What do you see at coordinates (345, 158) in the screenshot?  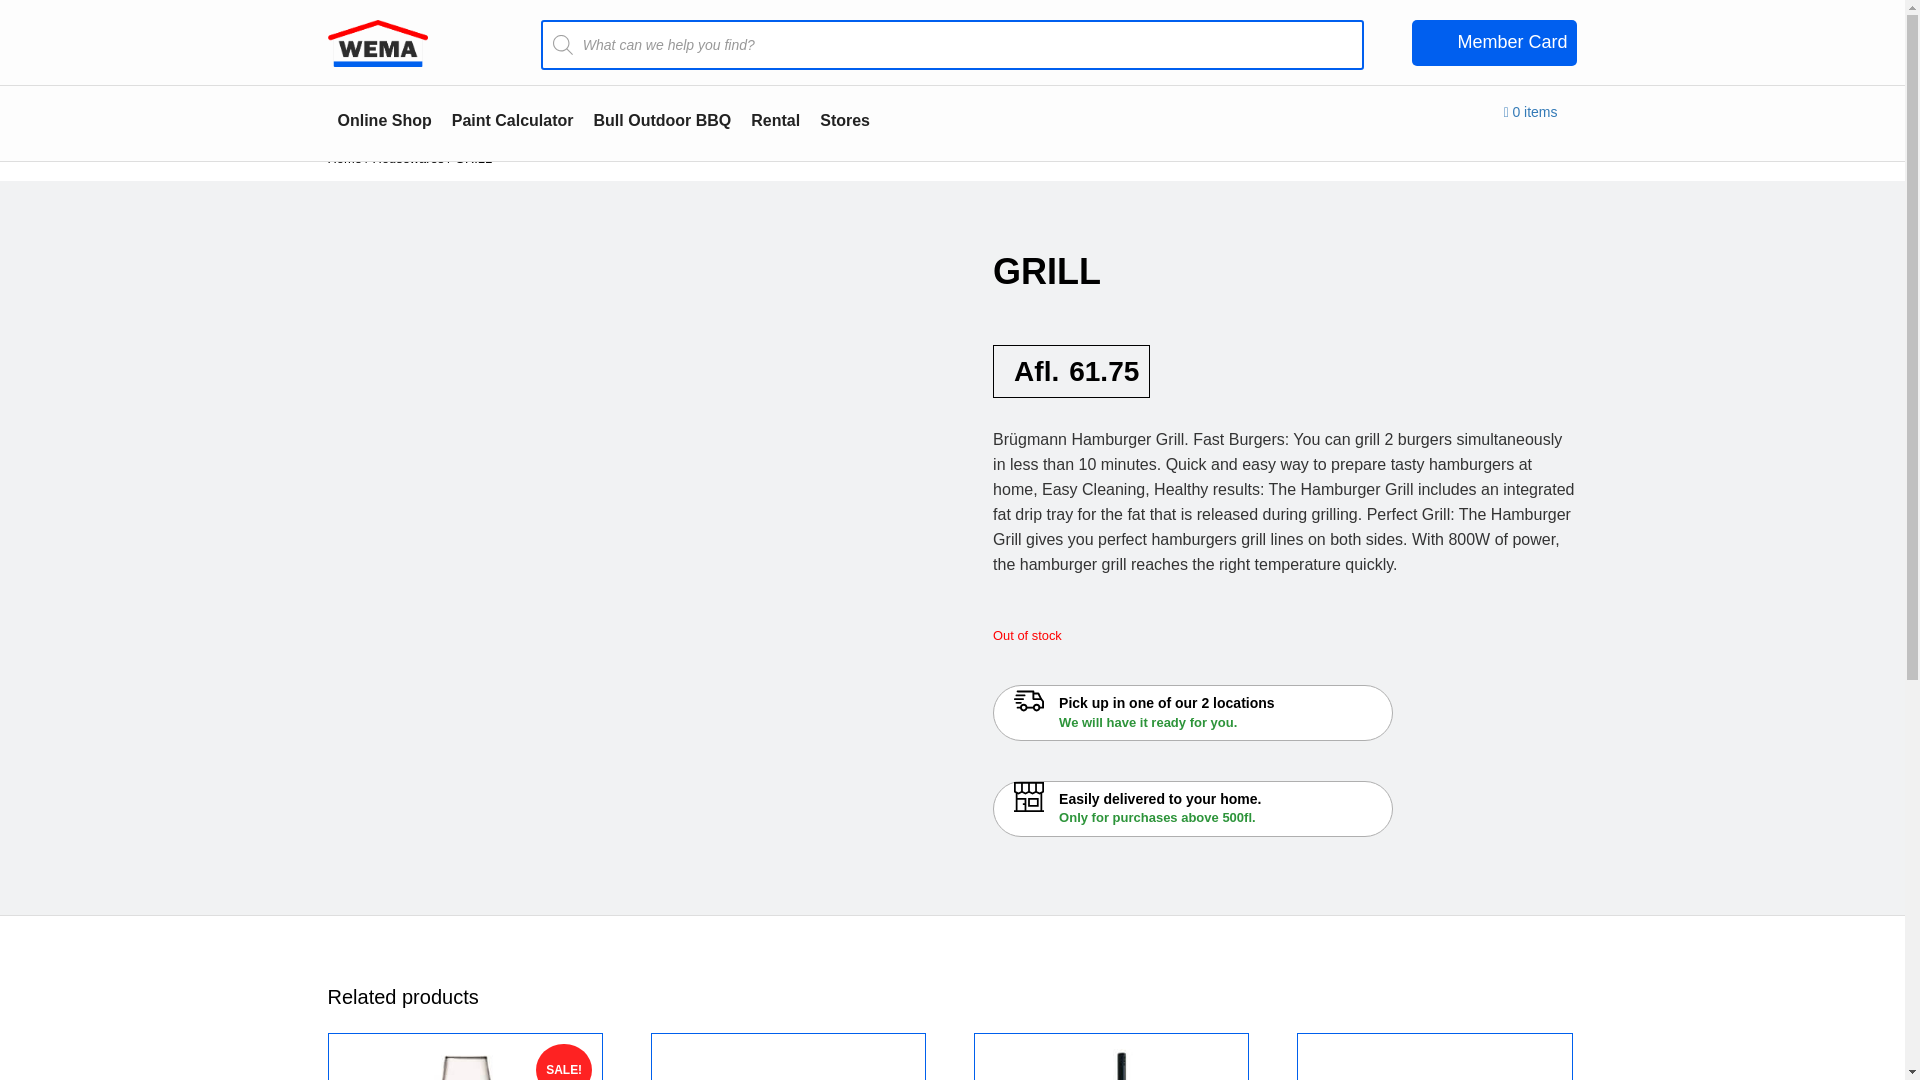 I see `Paint Calculator` at bounding box center [345, 158].